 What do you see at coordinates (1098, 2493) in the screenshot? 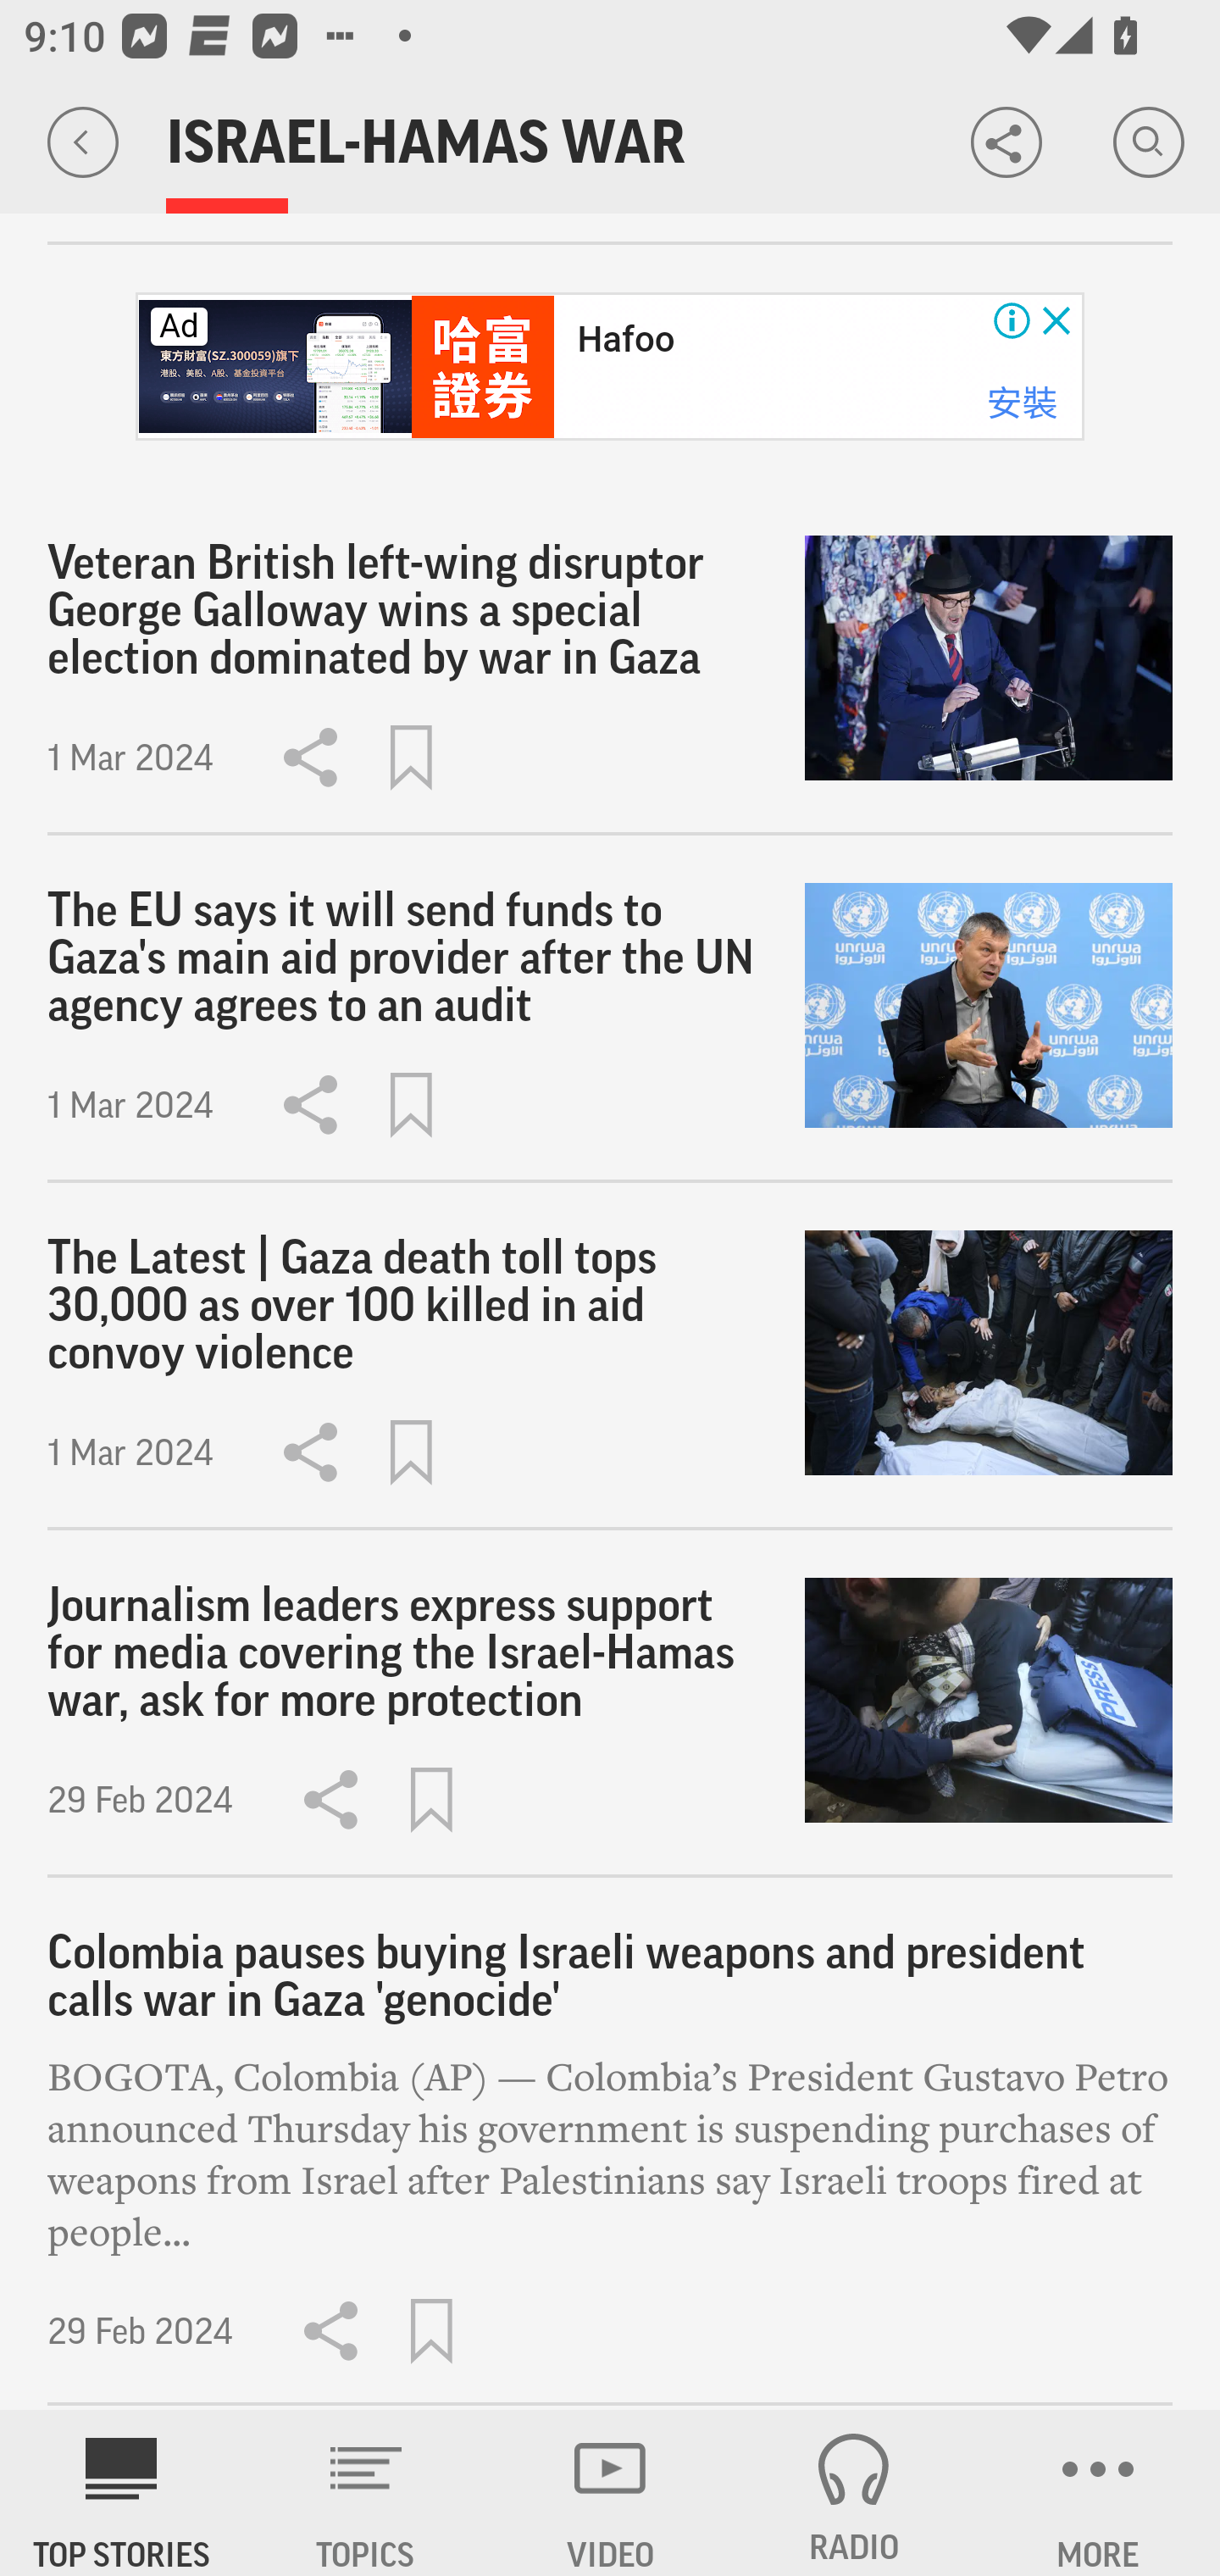
I see `MORE` at bounding box center [1098, 2493].